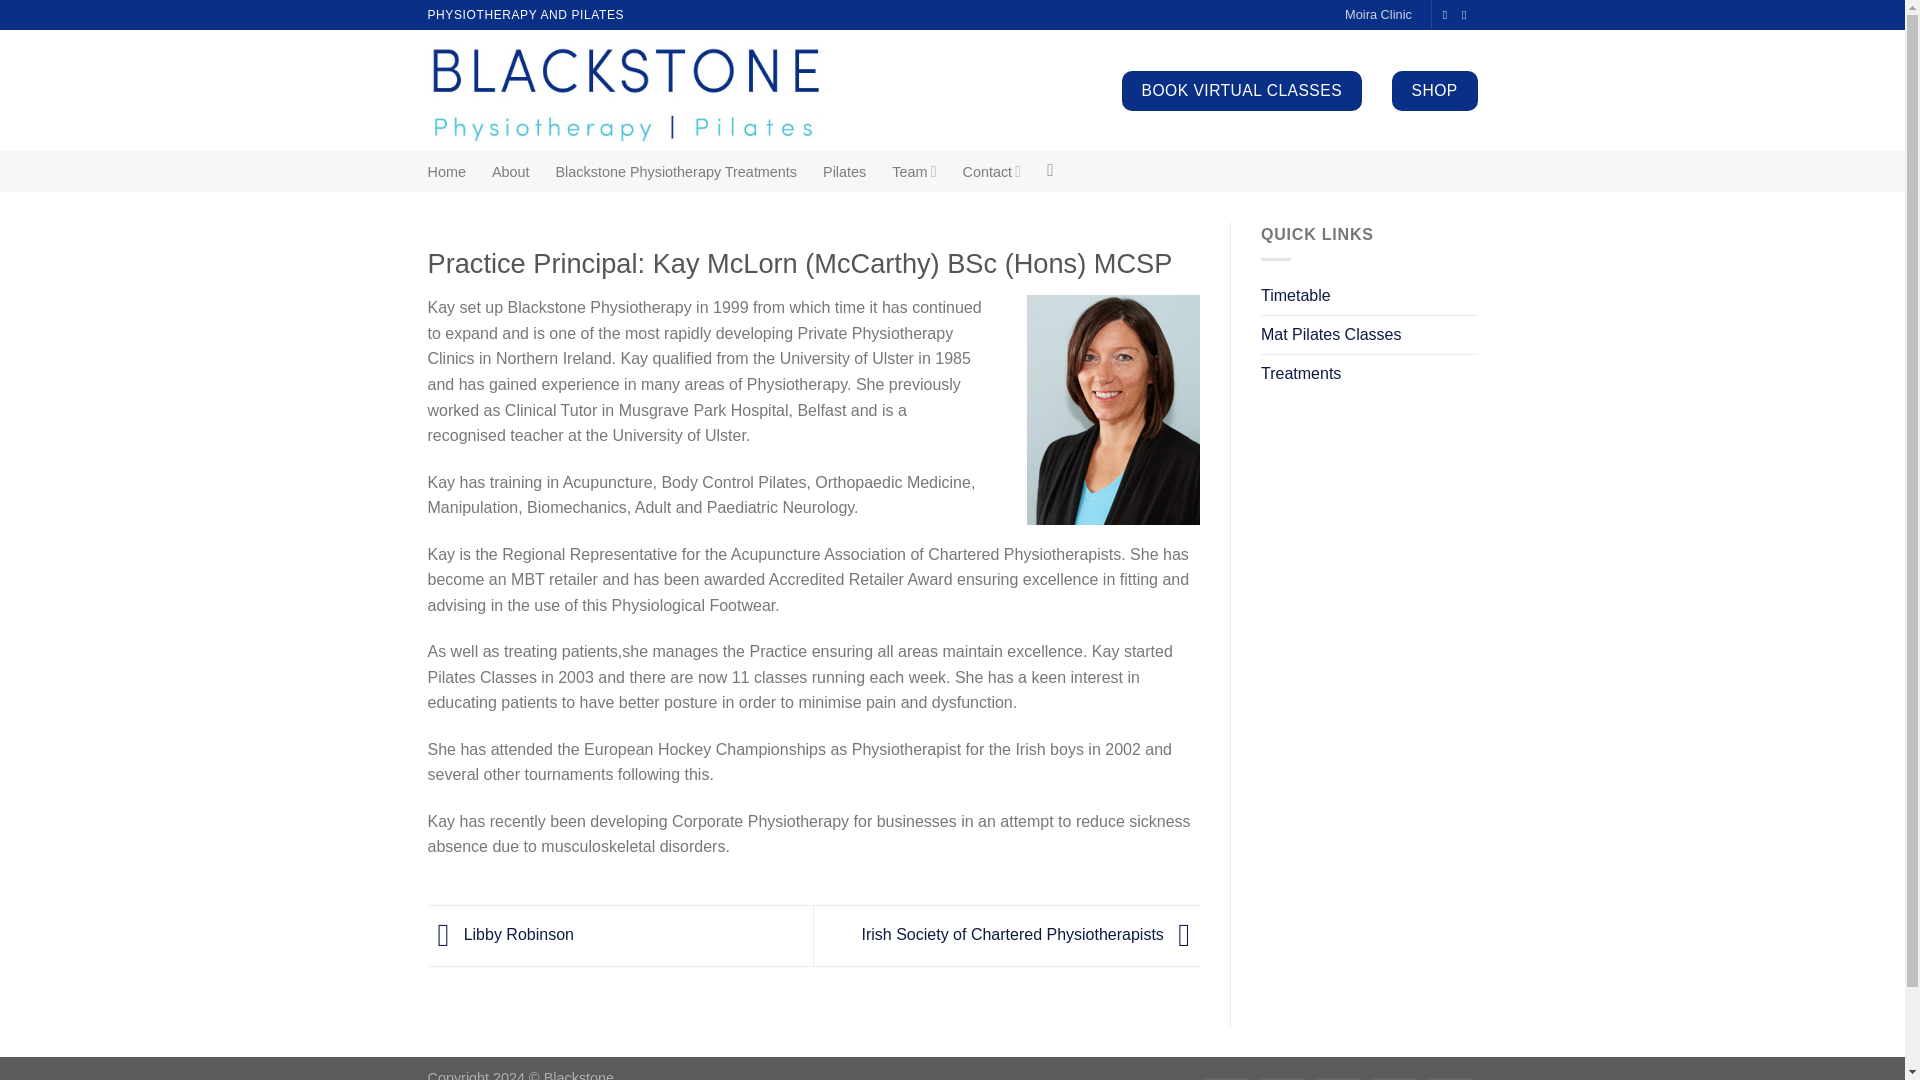  I want to click on About, so click(510, 172).